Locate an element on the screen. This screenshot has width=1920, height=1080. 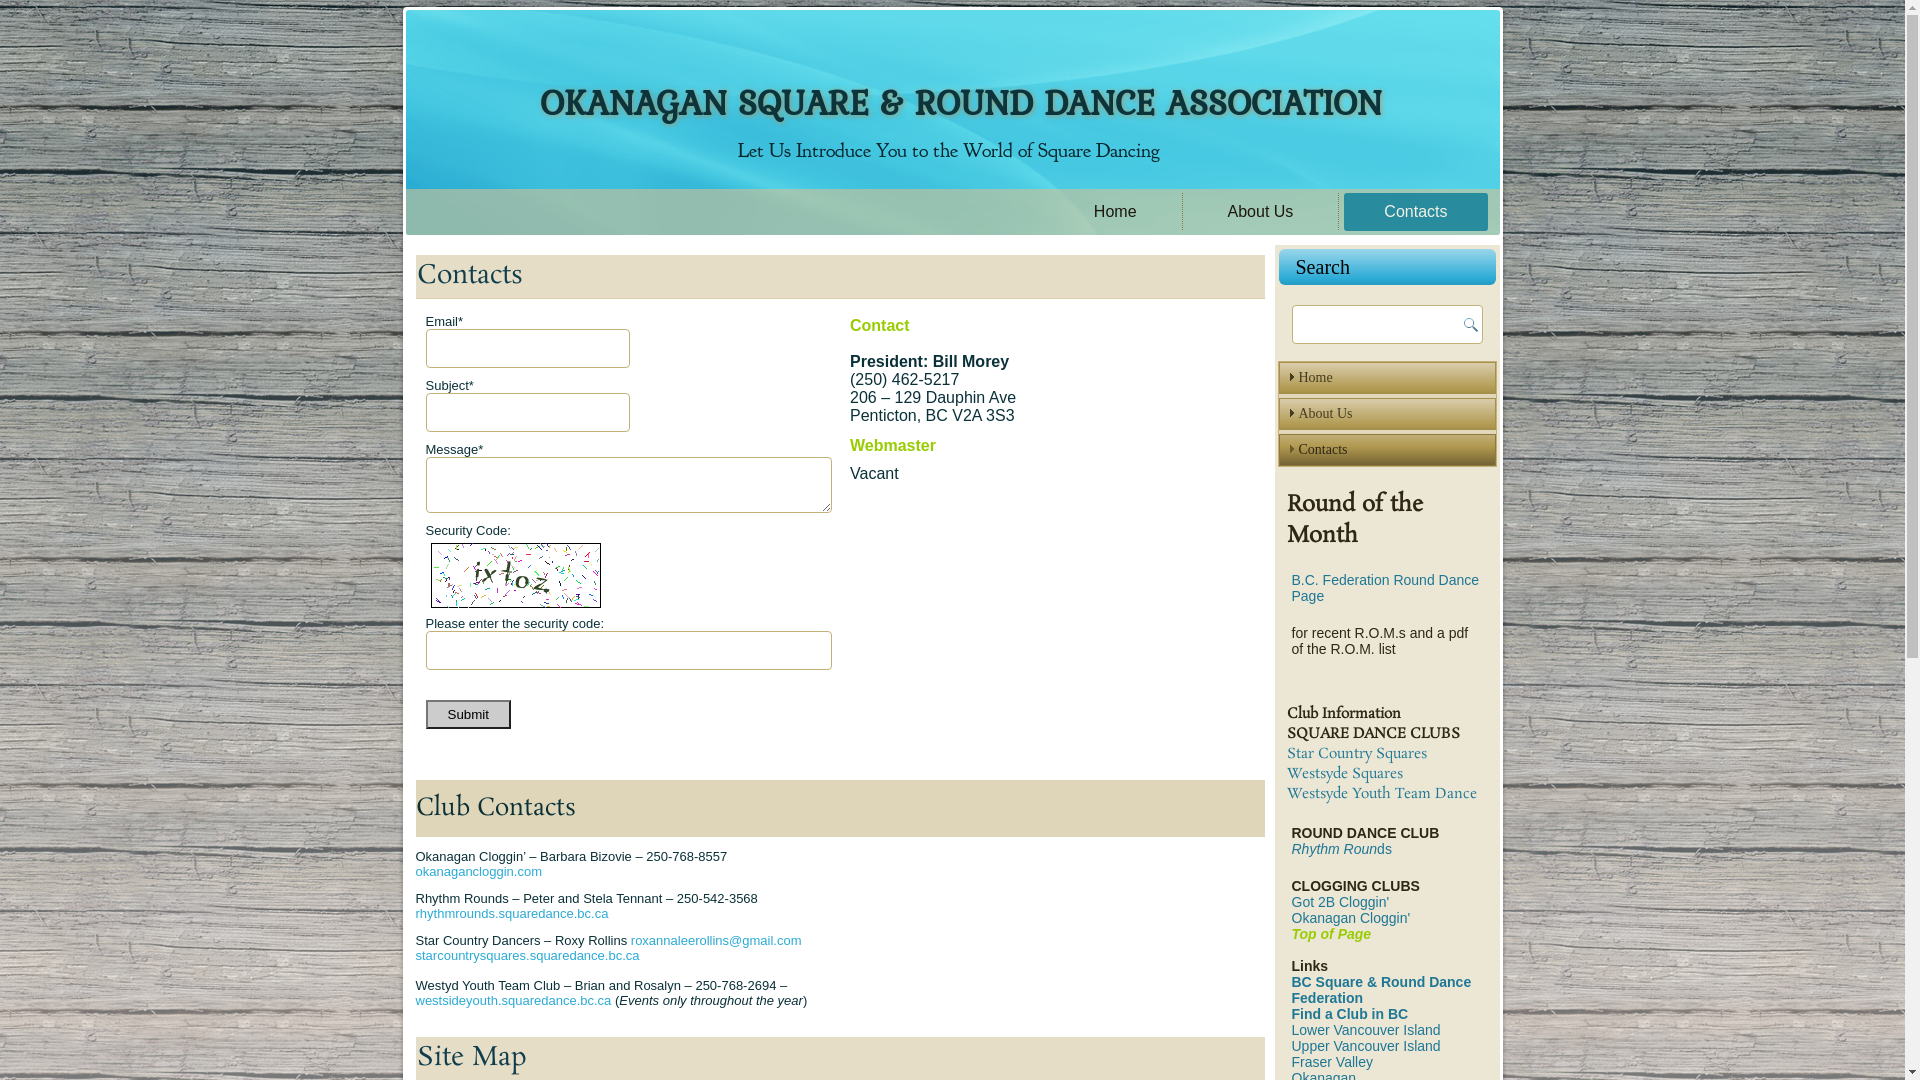
Find a Club in BC is located at coordinates (1350, 1014).